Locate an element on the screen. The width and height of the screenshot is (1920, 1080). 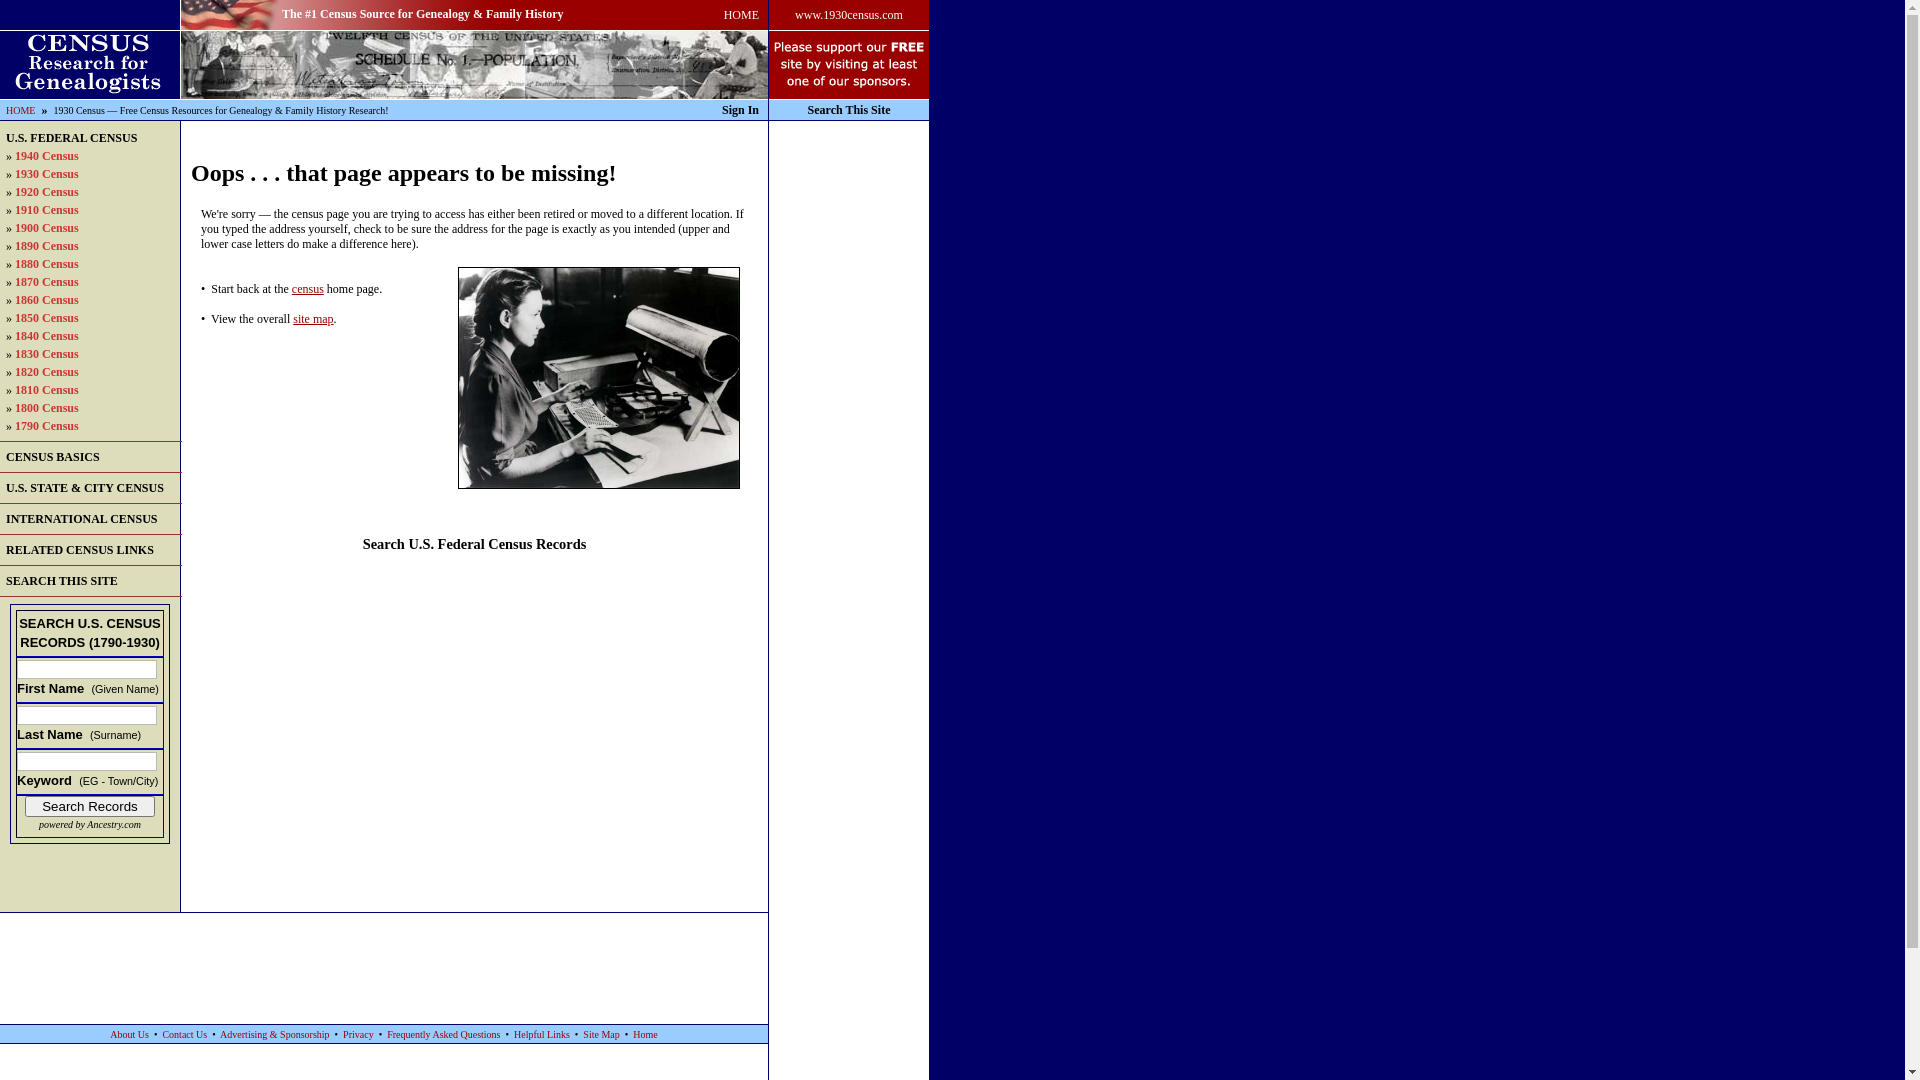
www.1930census.com is located at coordinates (849, 16).